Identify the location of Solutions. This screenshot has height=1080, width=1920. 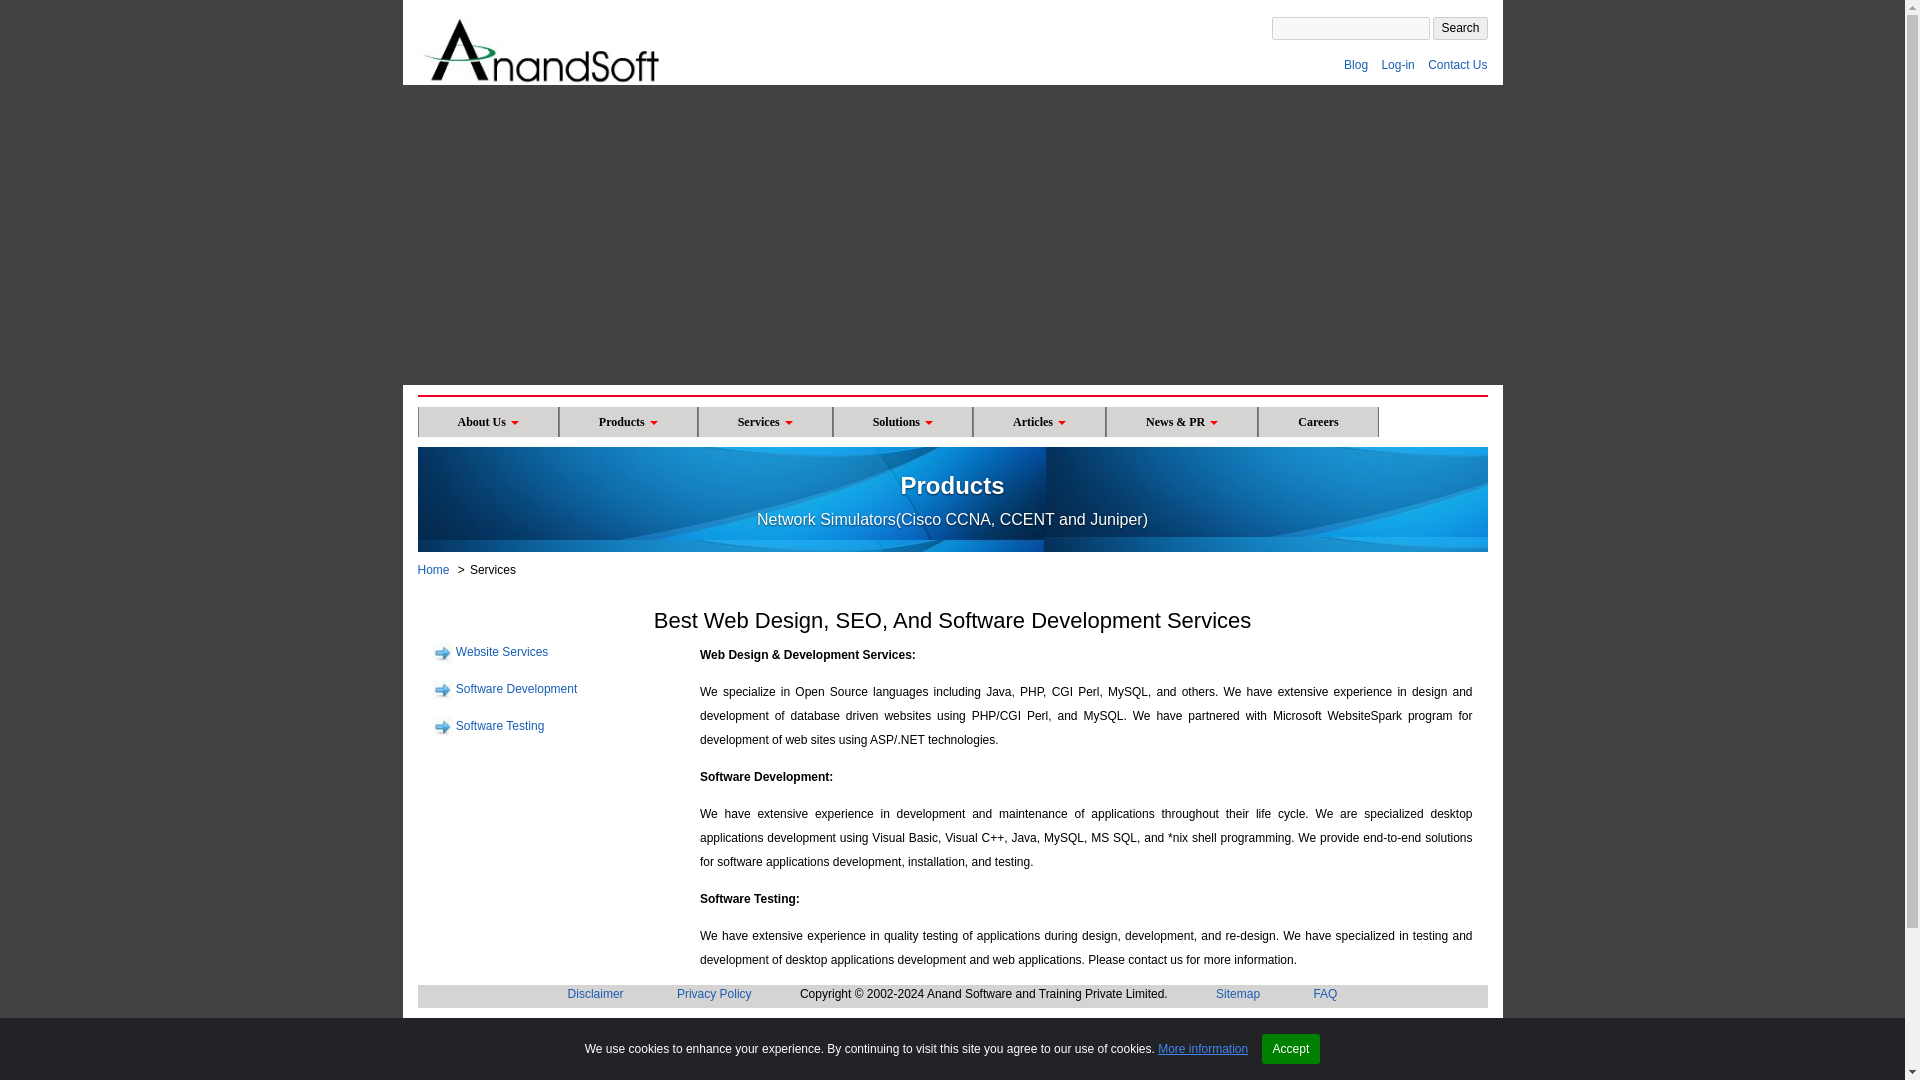
(903, 422).